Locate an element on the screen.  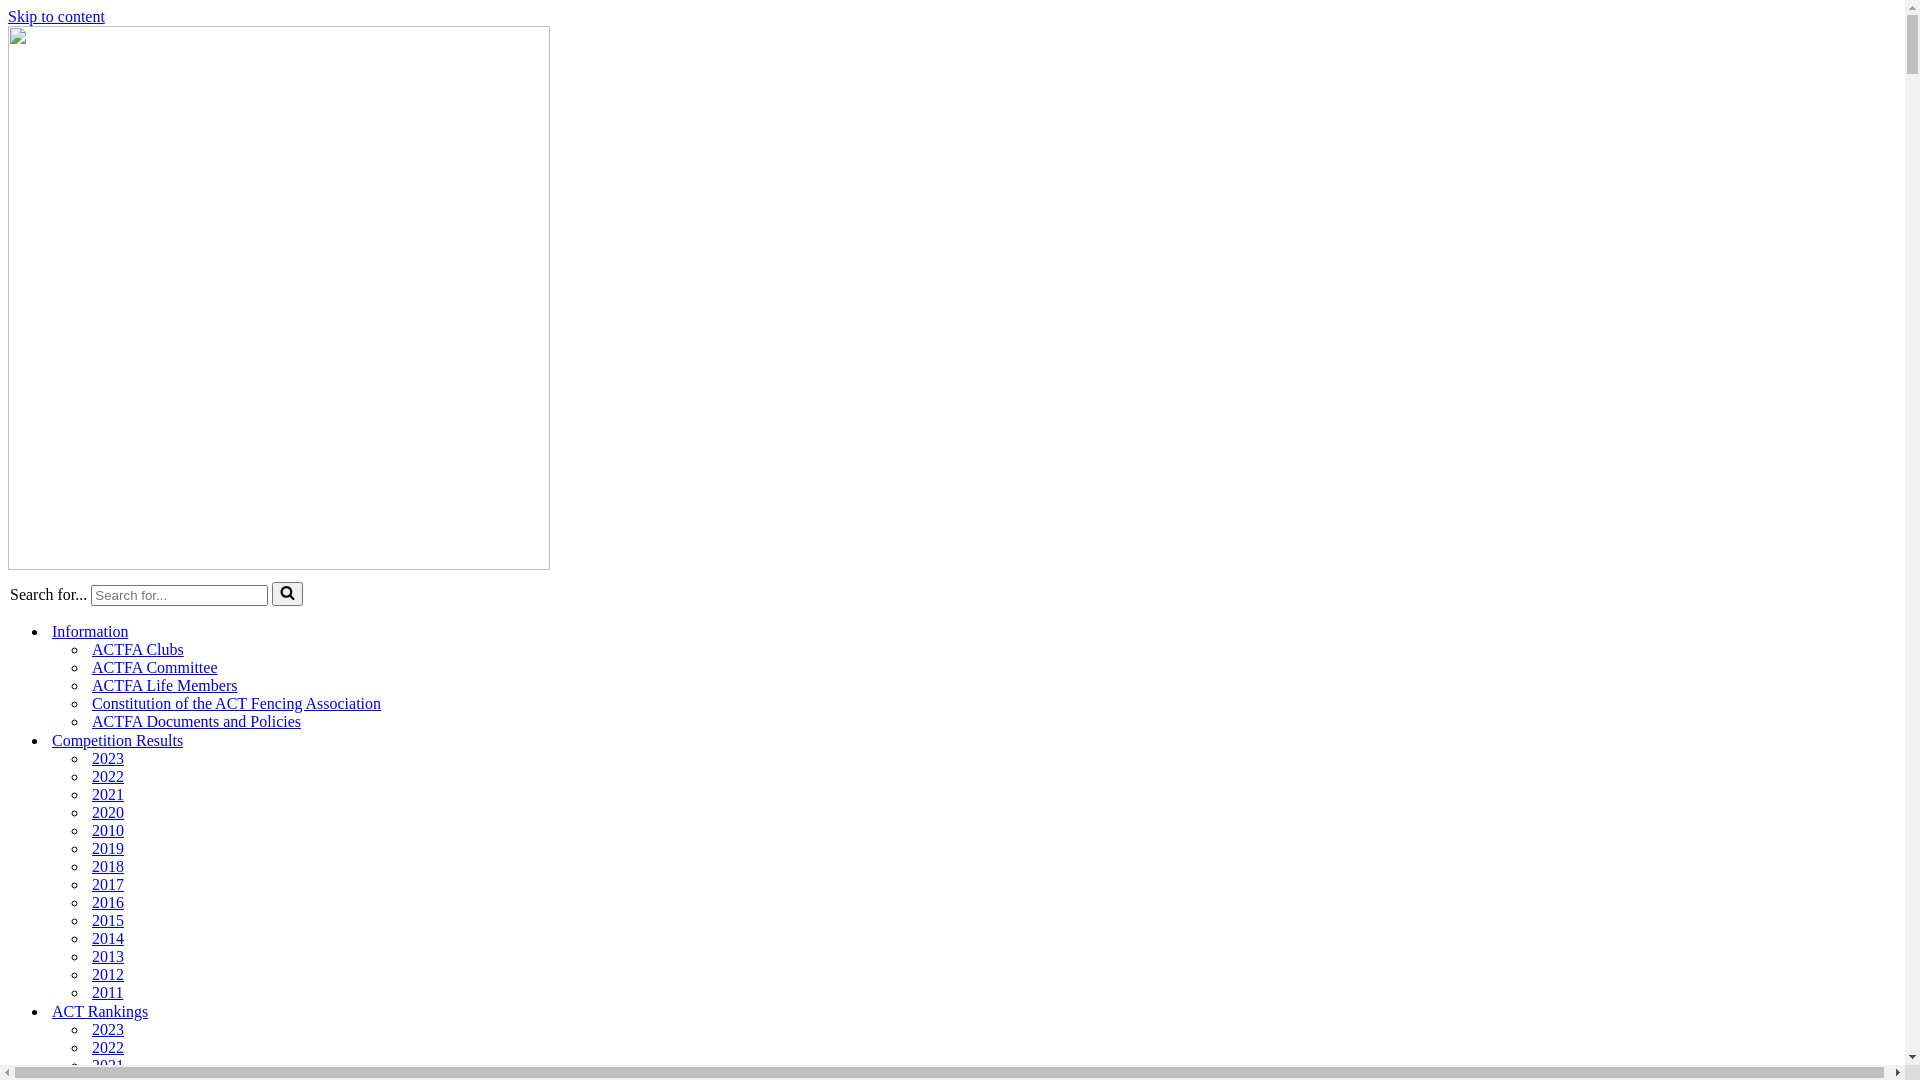
2021 is located at coordinates (108, 795).